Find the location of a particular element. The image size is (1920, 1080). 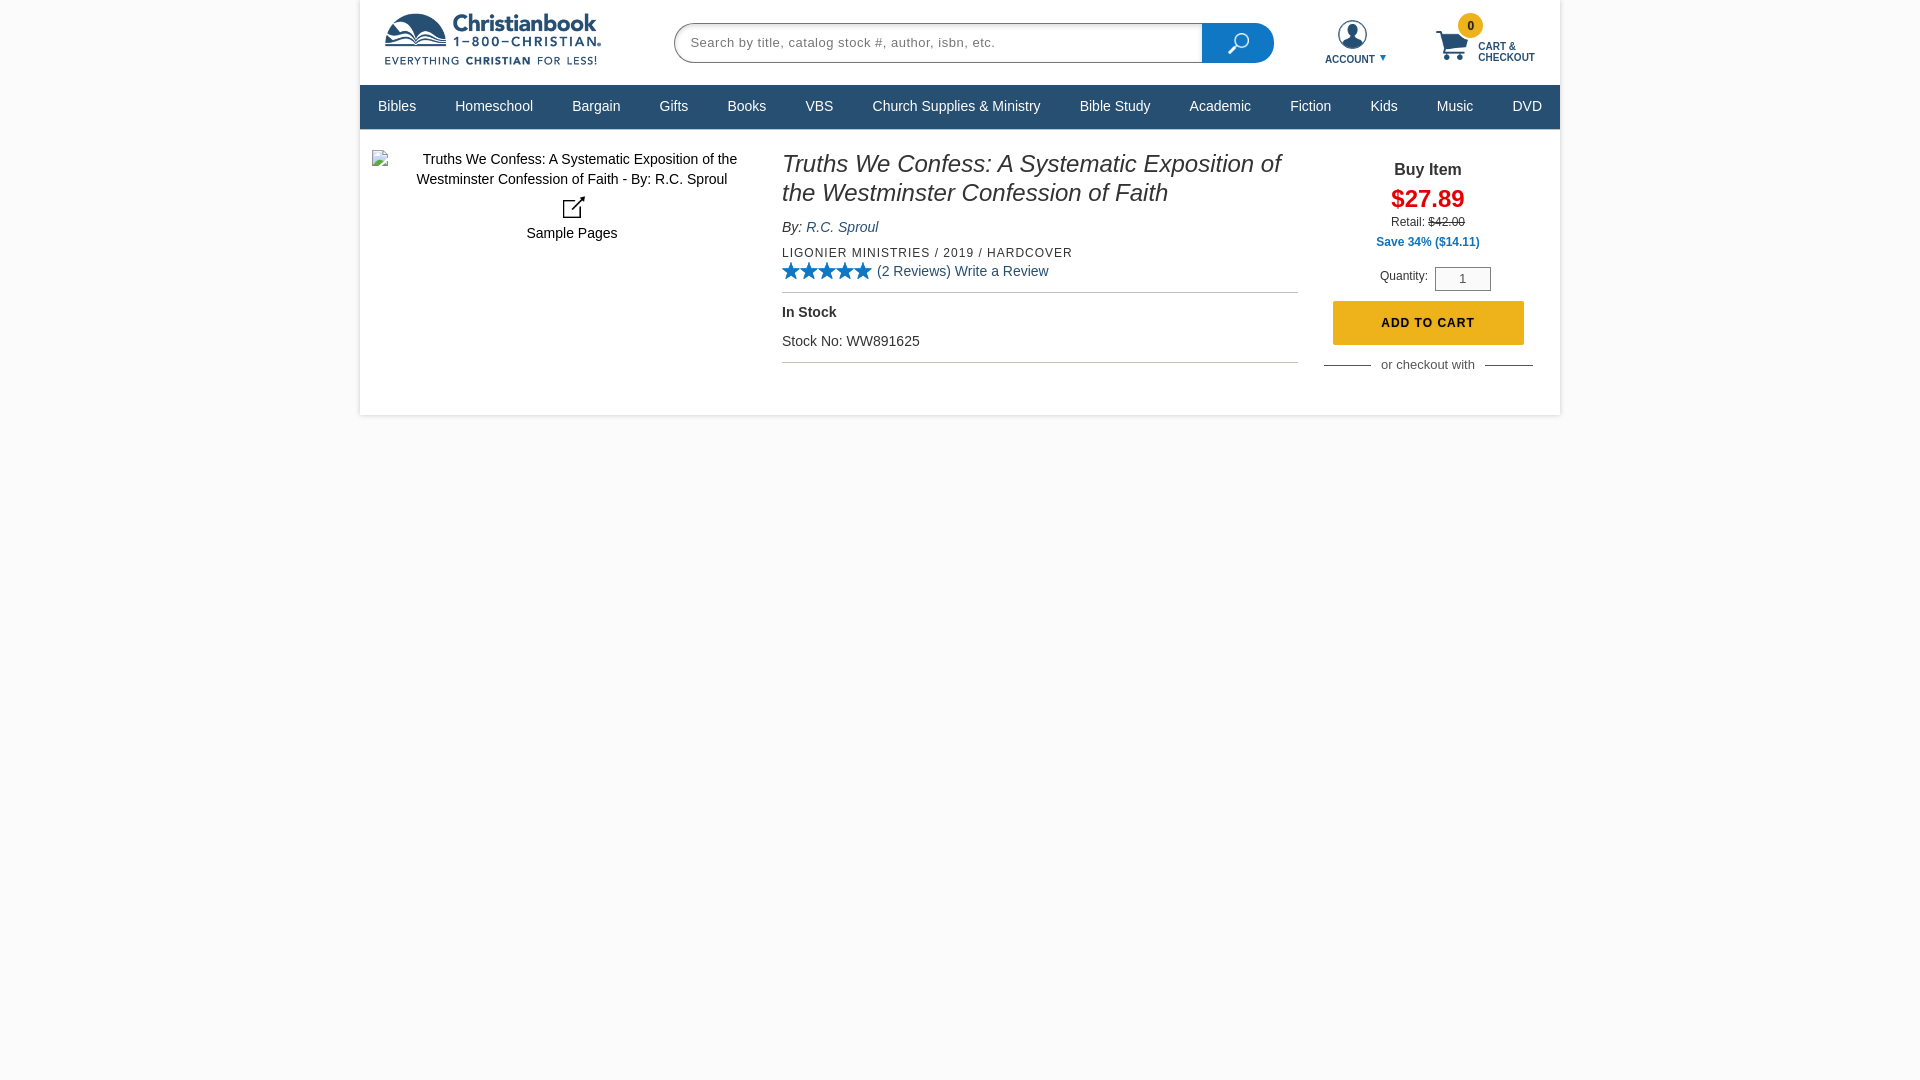

R.C. Sproul is located at coordinates (842, 227).